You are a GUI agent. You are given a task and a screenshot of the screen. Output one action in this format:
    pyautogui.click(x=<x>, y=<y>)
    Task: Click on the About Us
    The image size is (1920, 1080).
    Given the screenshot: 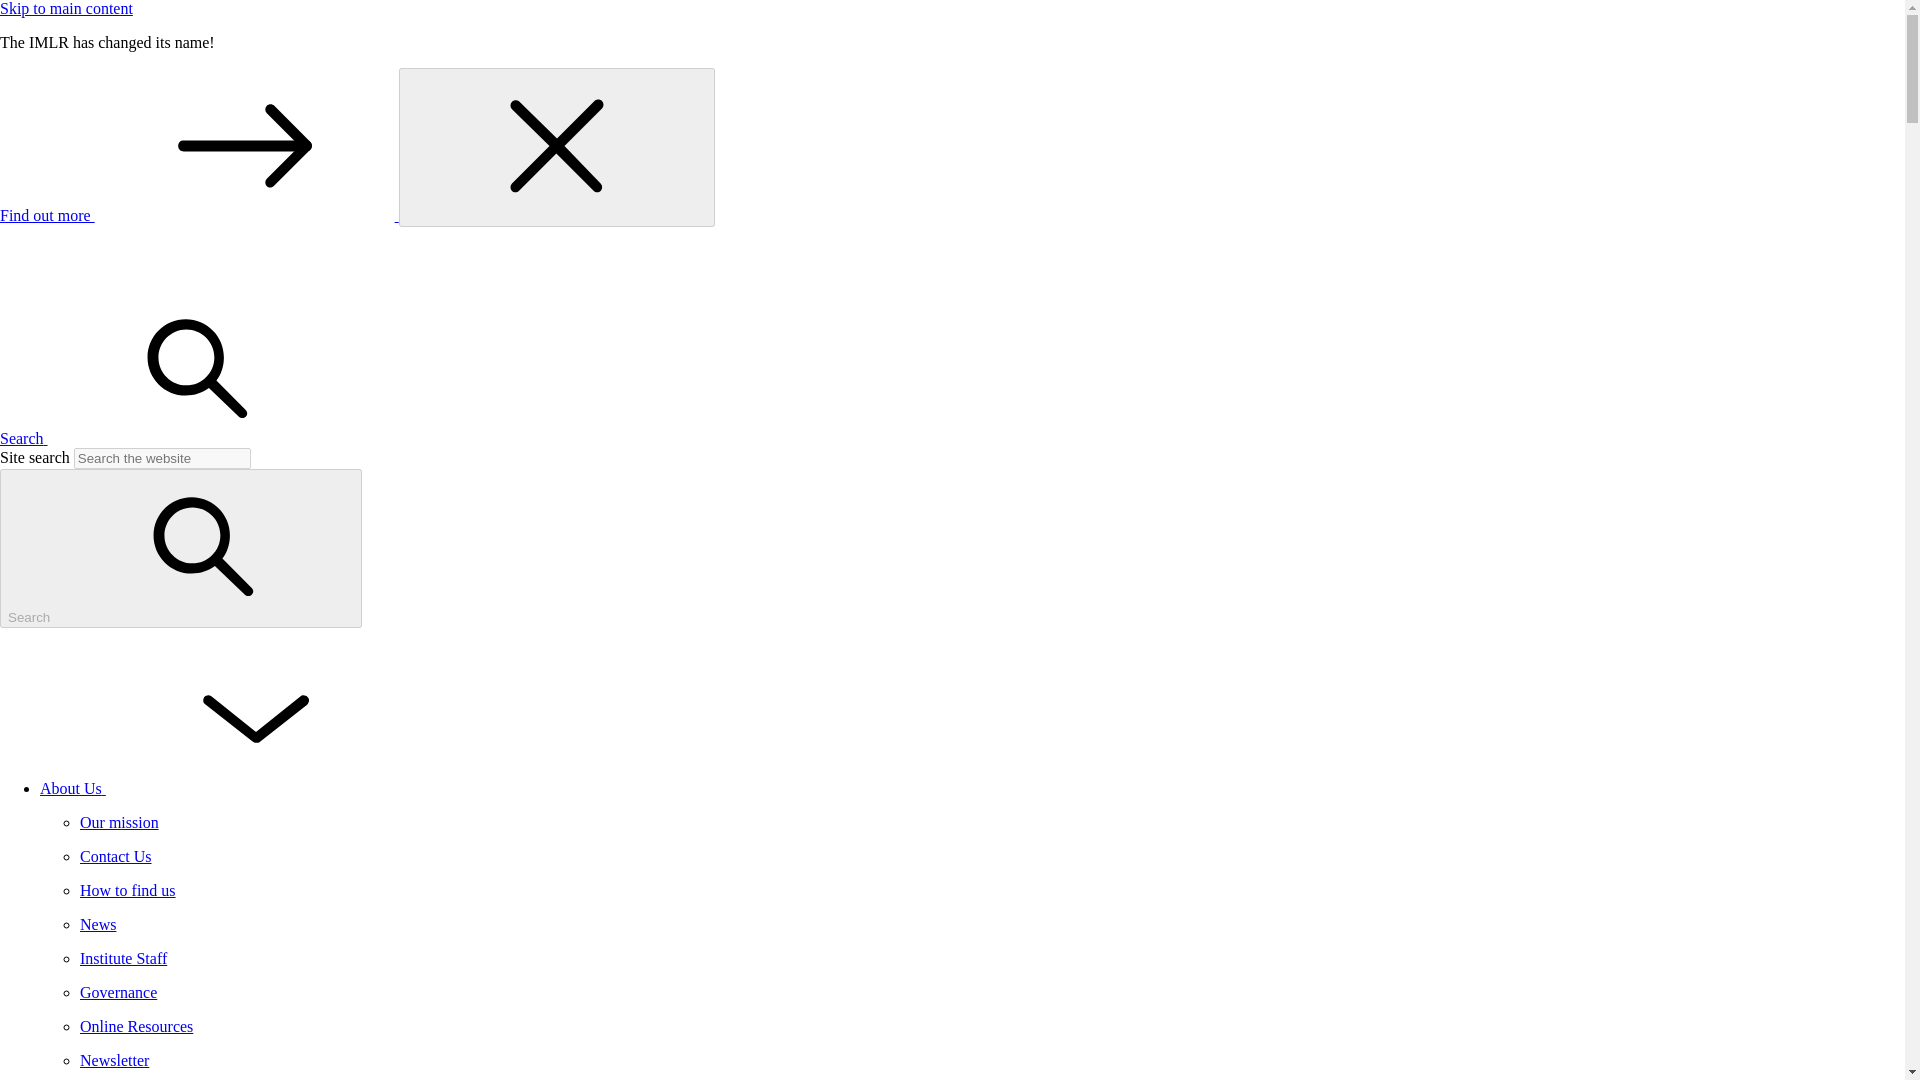 What is the action you would take?
    pyautogui.click(x=222, y=788)
    